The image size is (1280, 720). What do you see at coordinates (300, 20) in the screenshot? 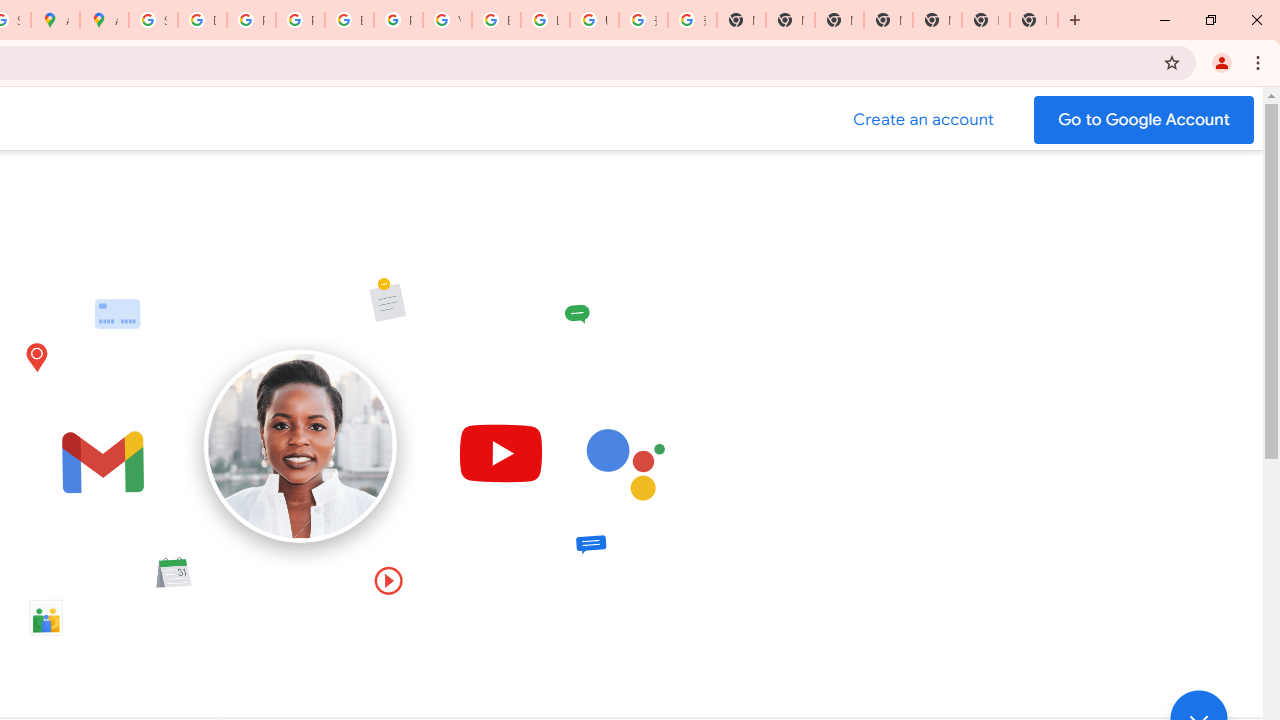
I see `Privacy Help Center - Policies Help` at bounding box center [300, 20].